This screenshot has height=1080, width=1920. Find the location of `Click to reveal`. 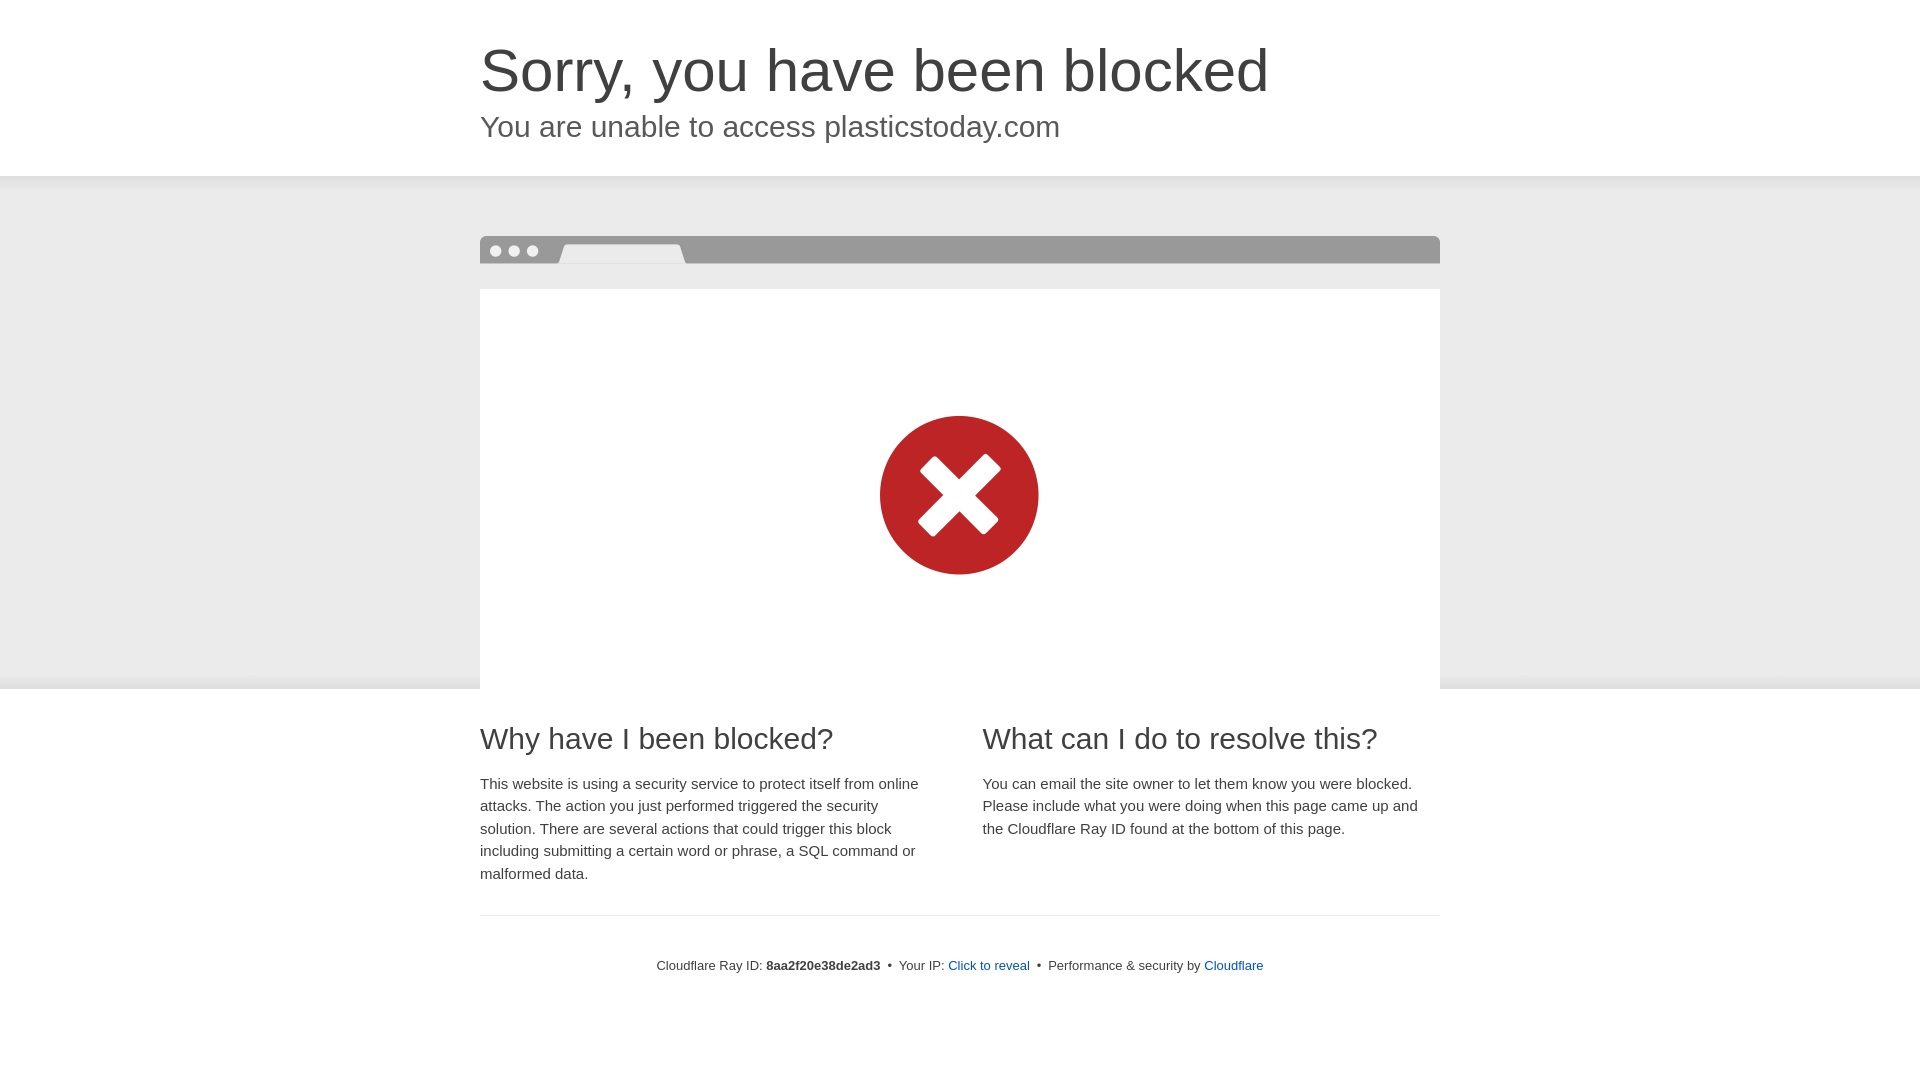

Click to reveal is located at coordinates (988, 966).